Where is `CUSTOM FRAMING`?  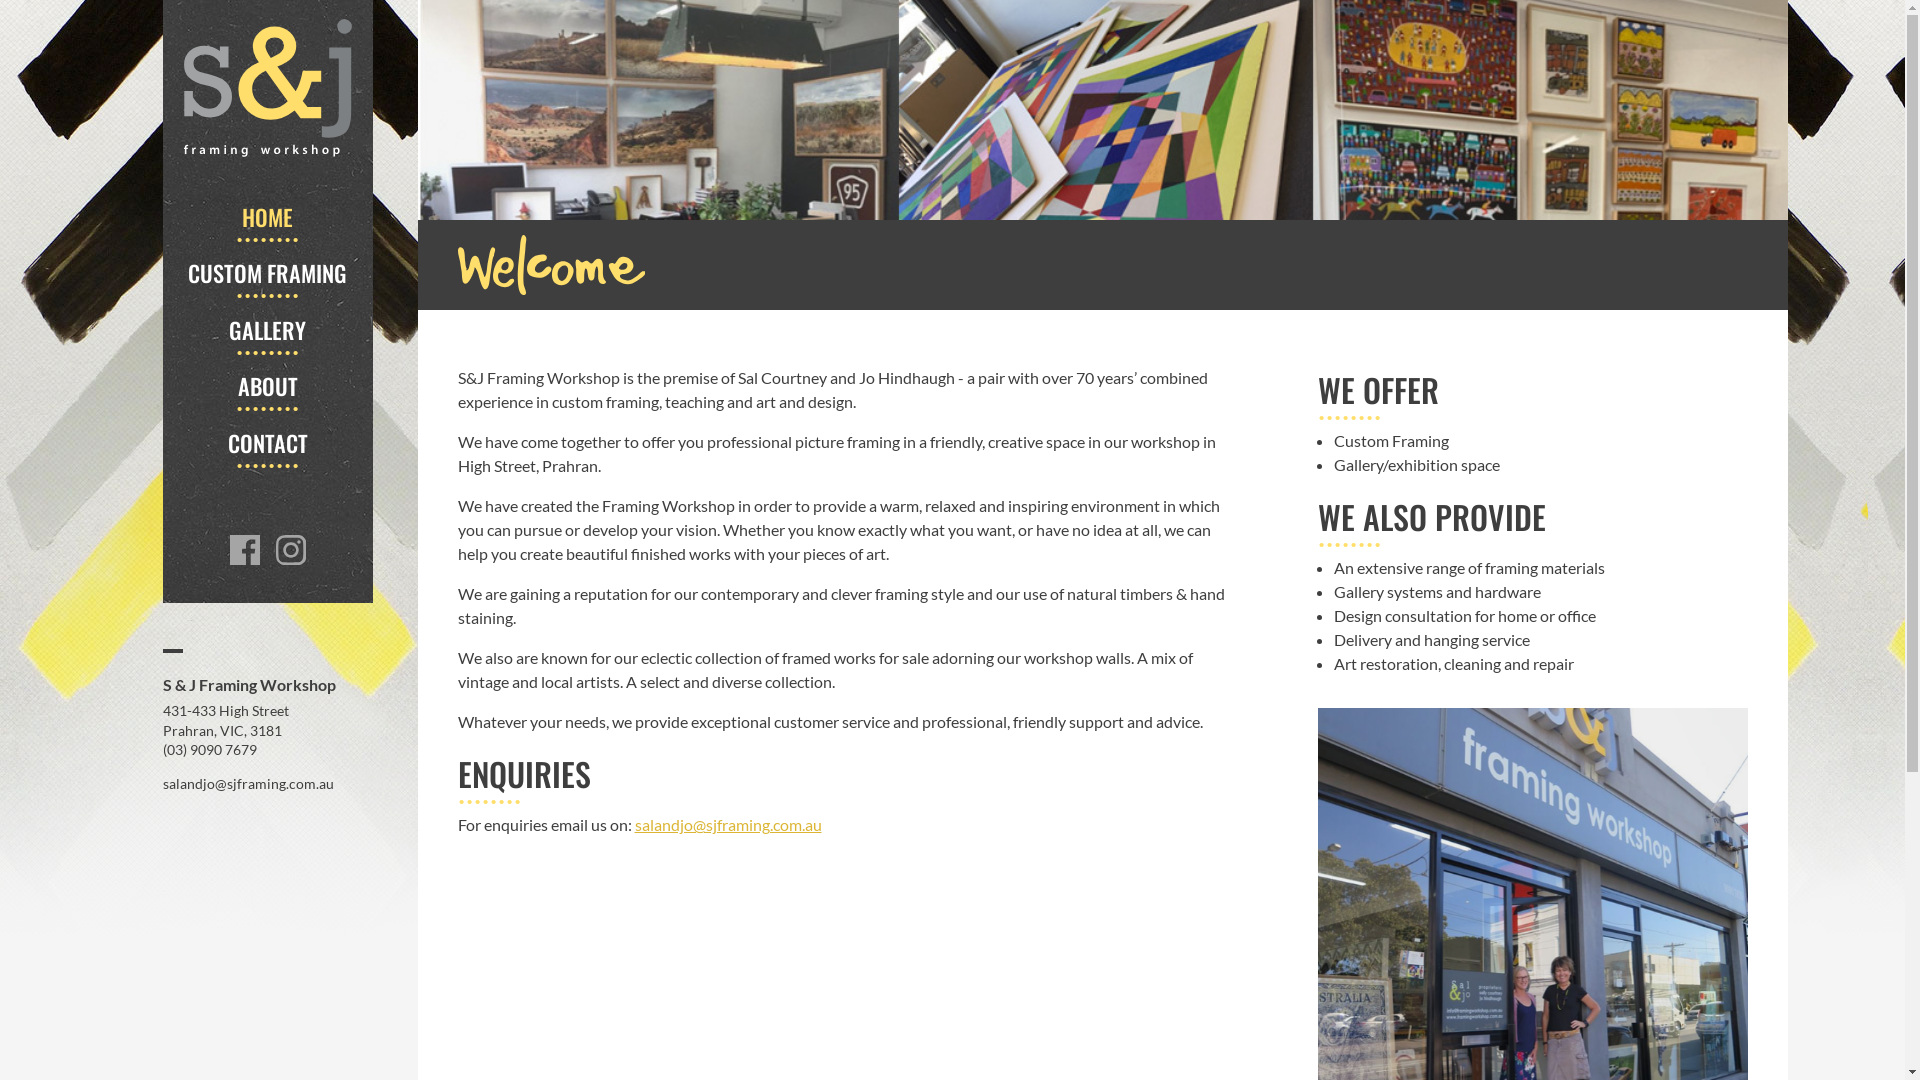 CUSTOM FRAMING is located at coordinates (268, 273).